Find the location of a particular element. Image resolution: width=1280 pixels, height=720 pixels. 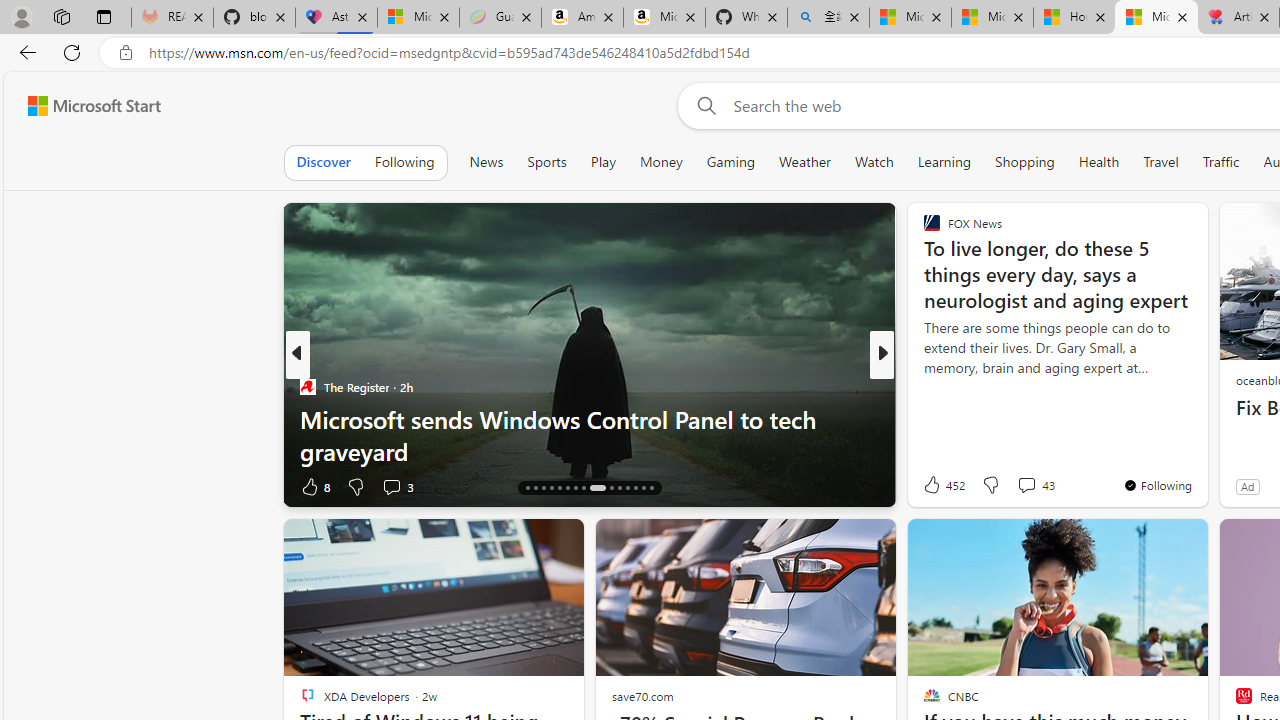

How I Got Rid of Microsoft Edge's Unnecessary Features is located at coordinates (1074, 18).